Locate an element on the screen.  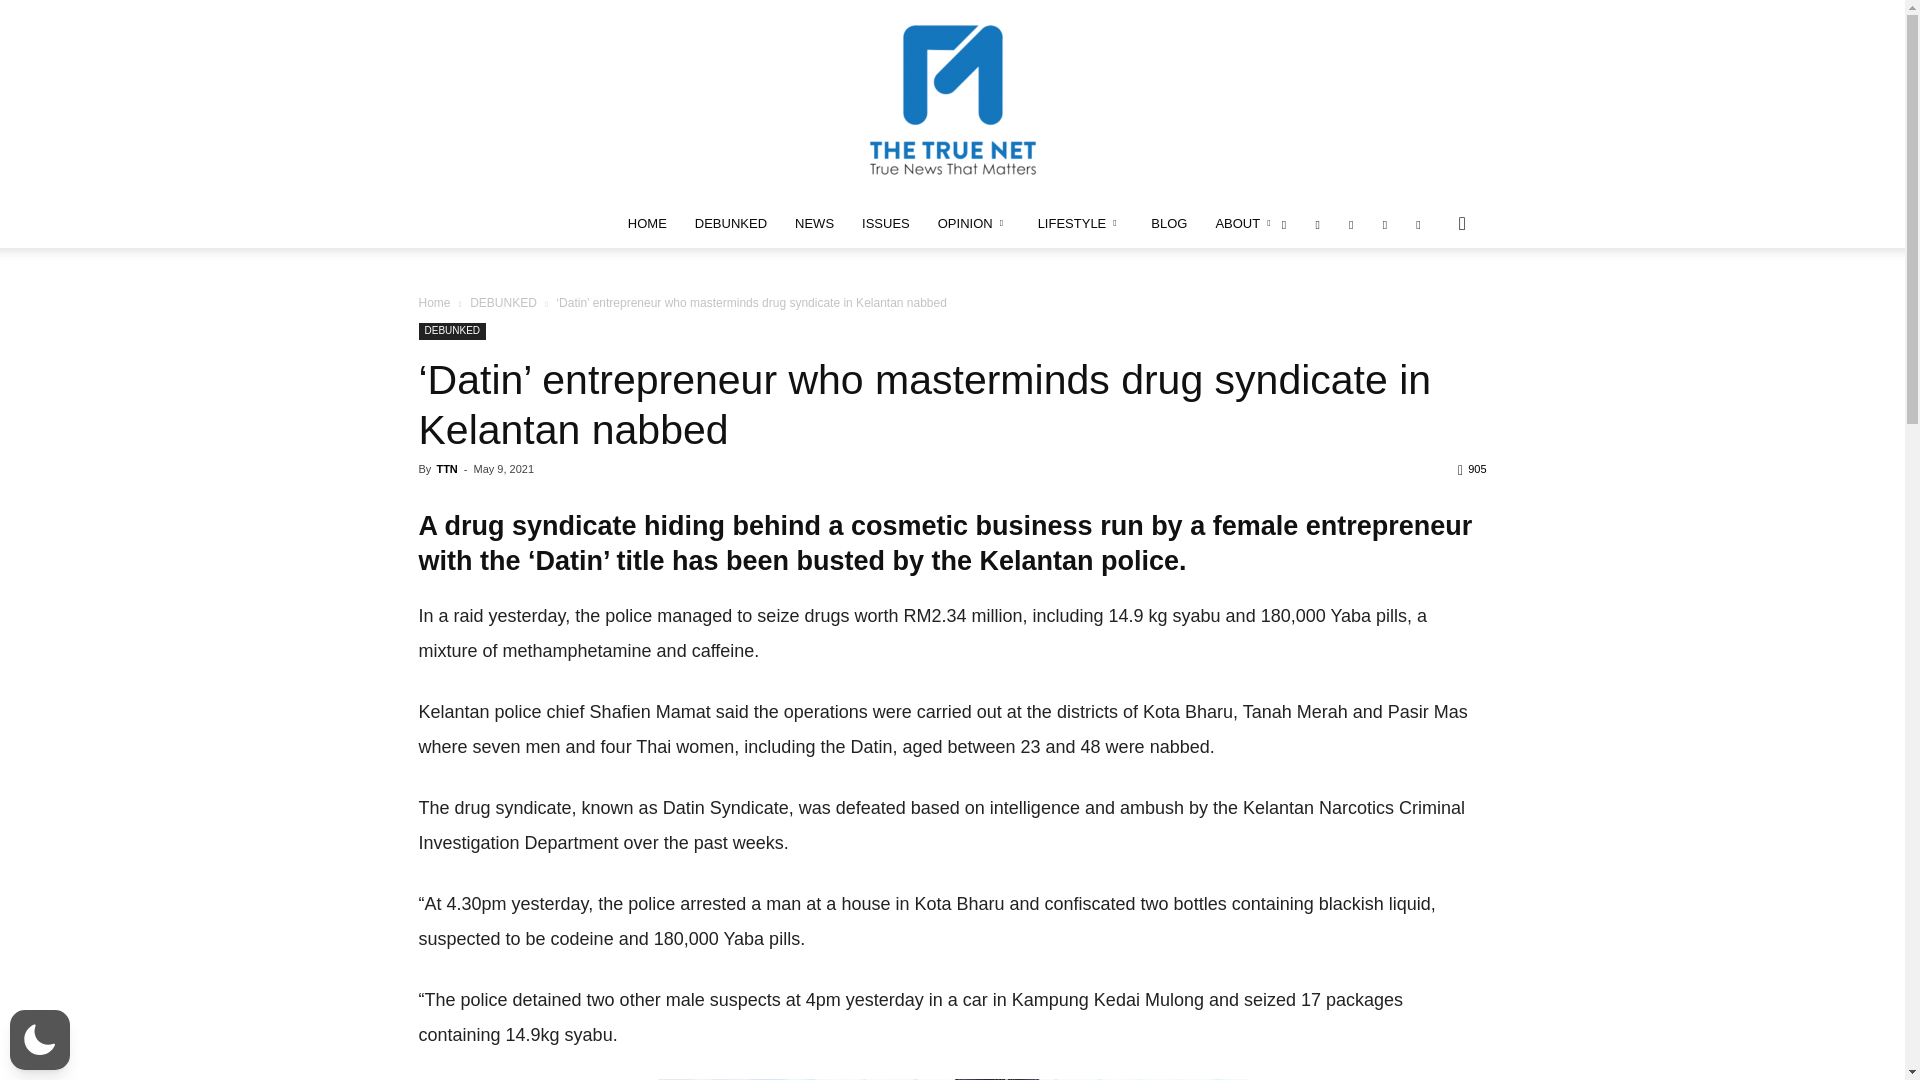
NEWS is located at coordinates (814, 224).